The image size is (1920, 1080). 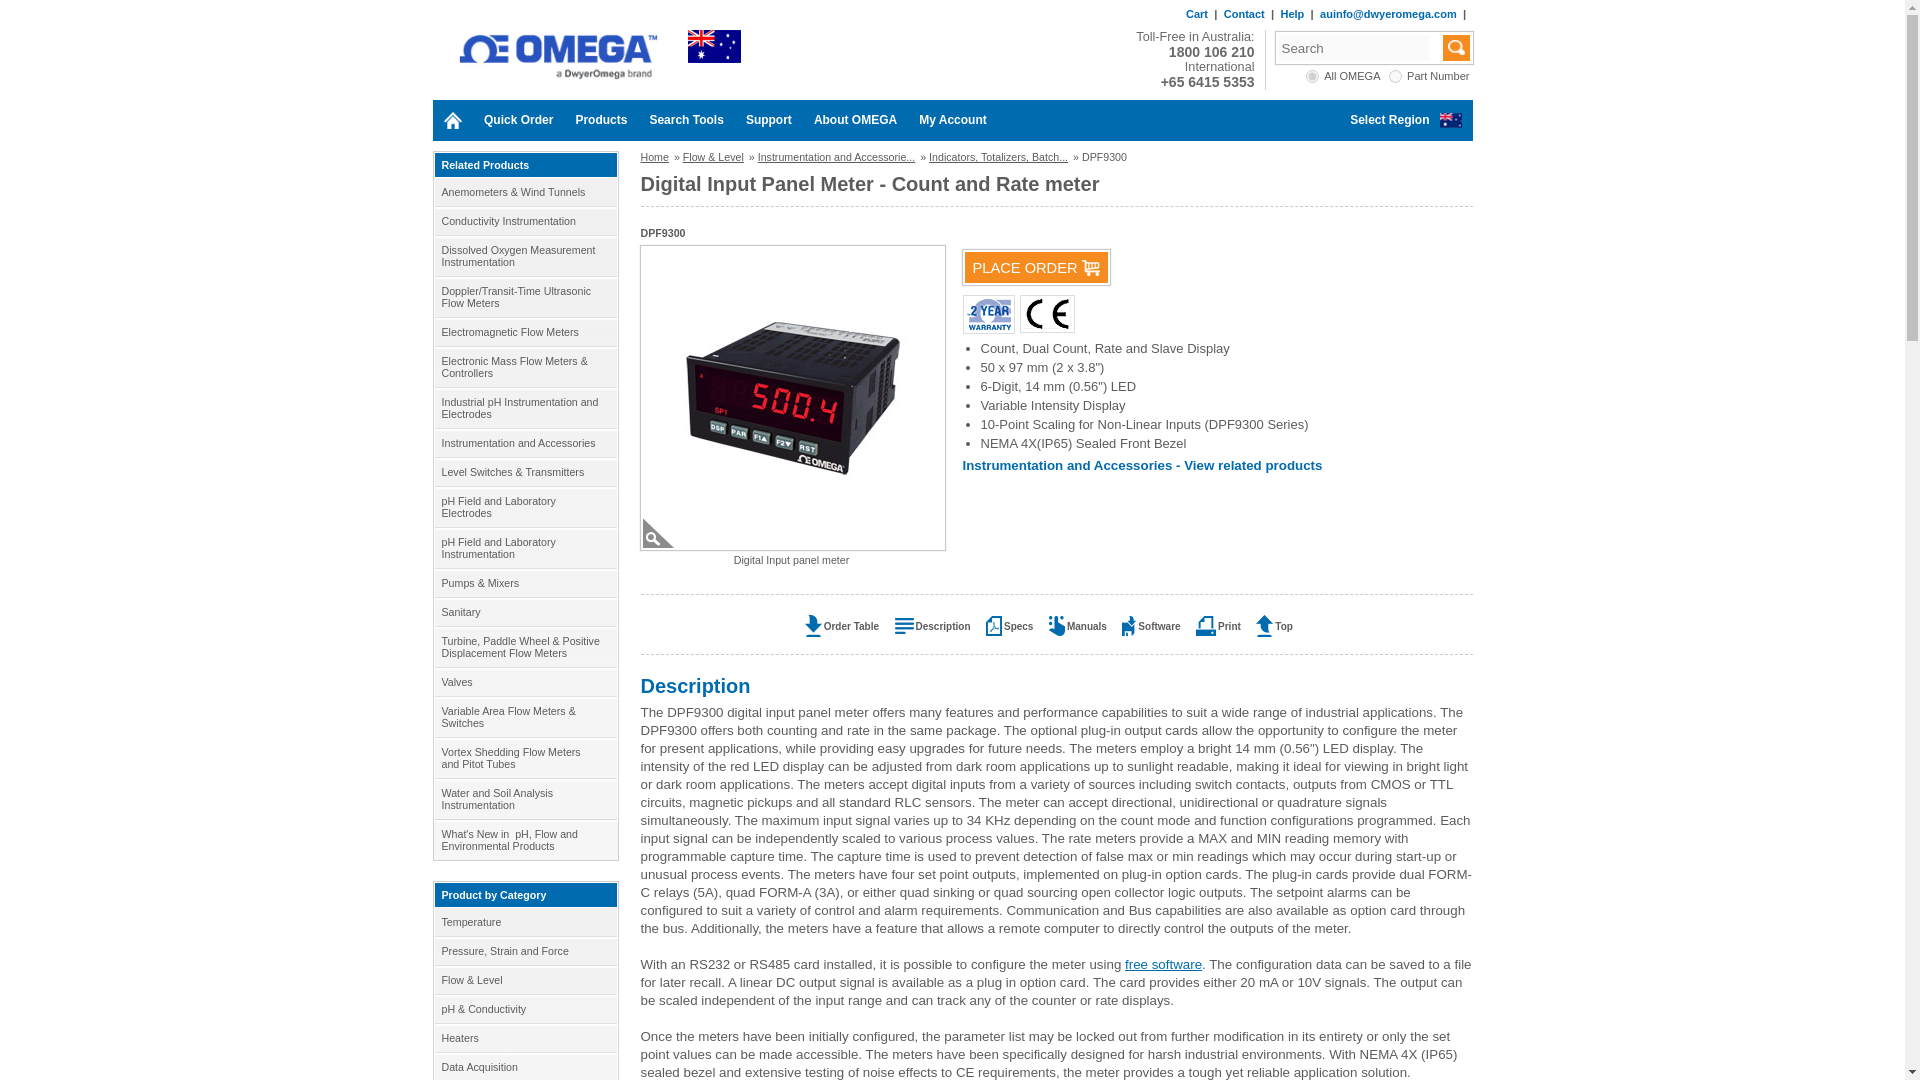 What do you see at coordinates (524, 442) in the screenshot?
I see `Instrumentation and Accessories` at bounding box center [524, 442].